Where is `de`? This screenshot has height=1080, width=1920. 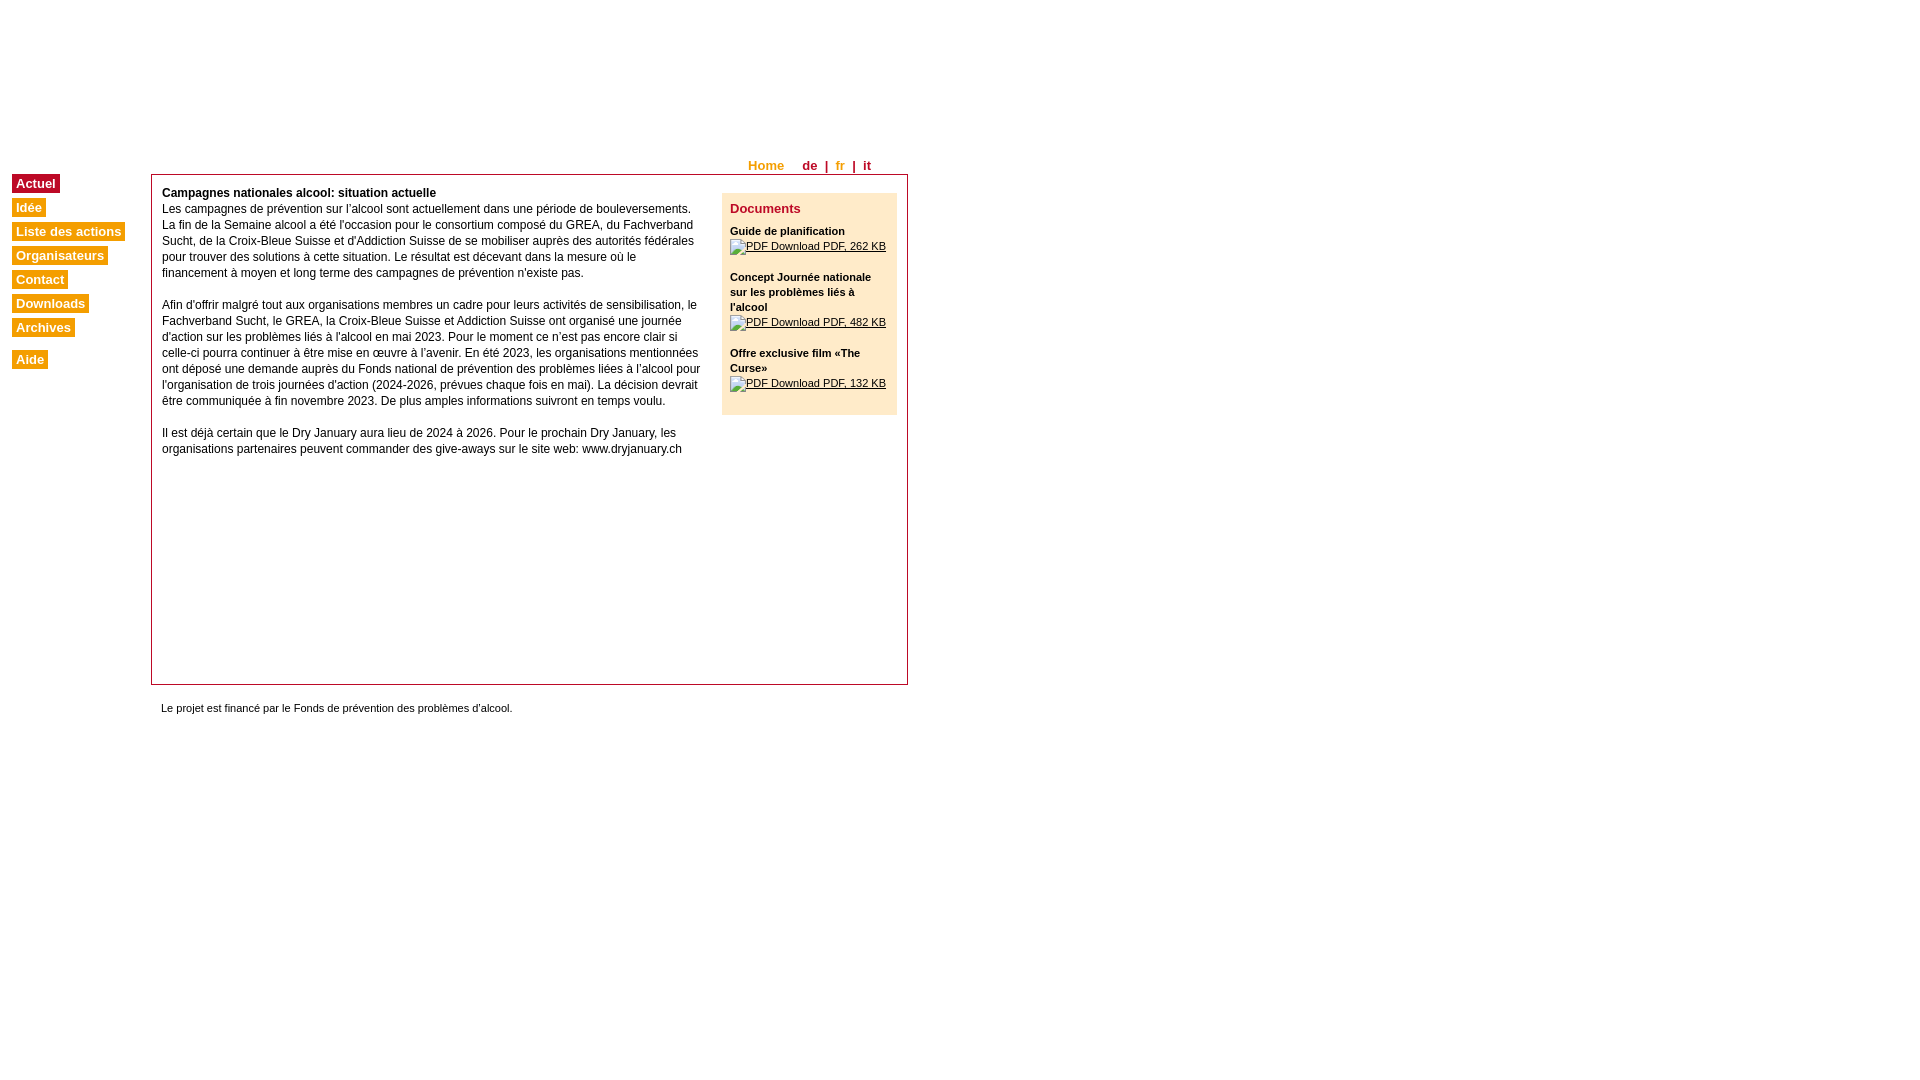
de is located at coordinates (810, 166).